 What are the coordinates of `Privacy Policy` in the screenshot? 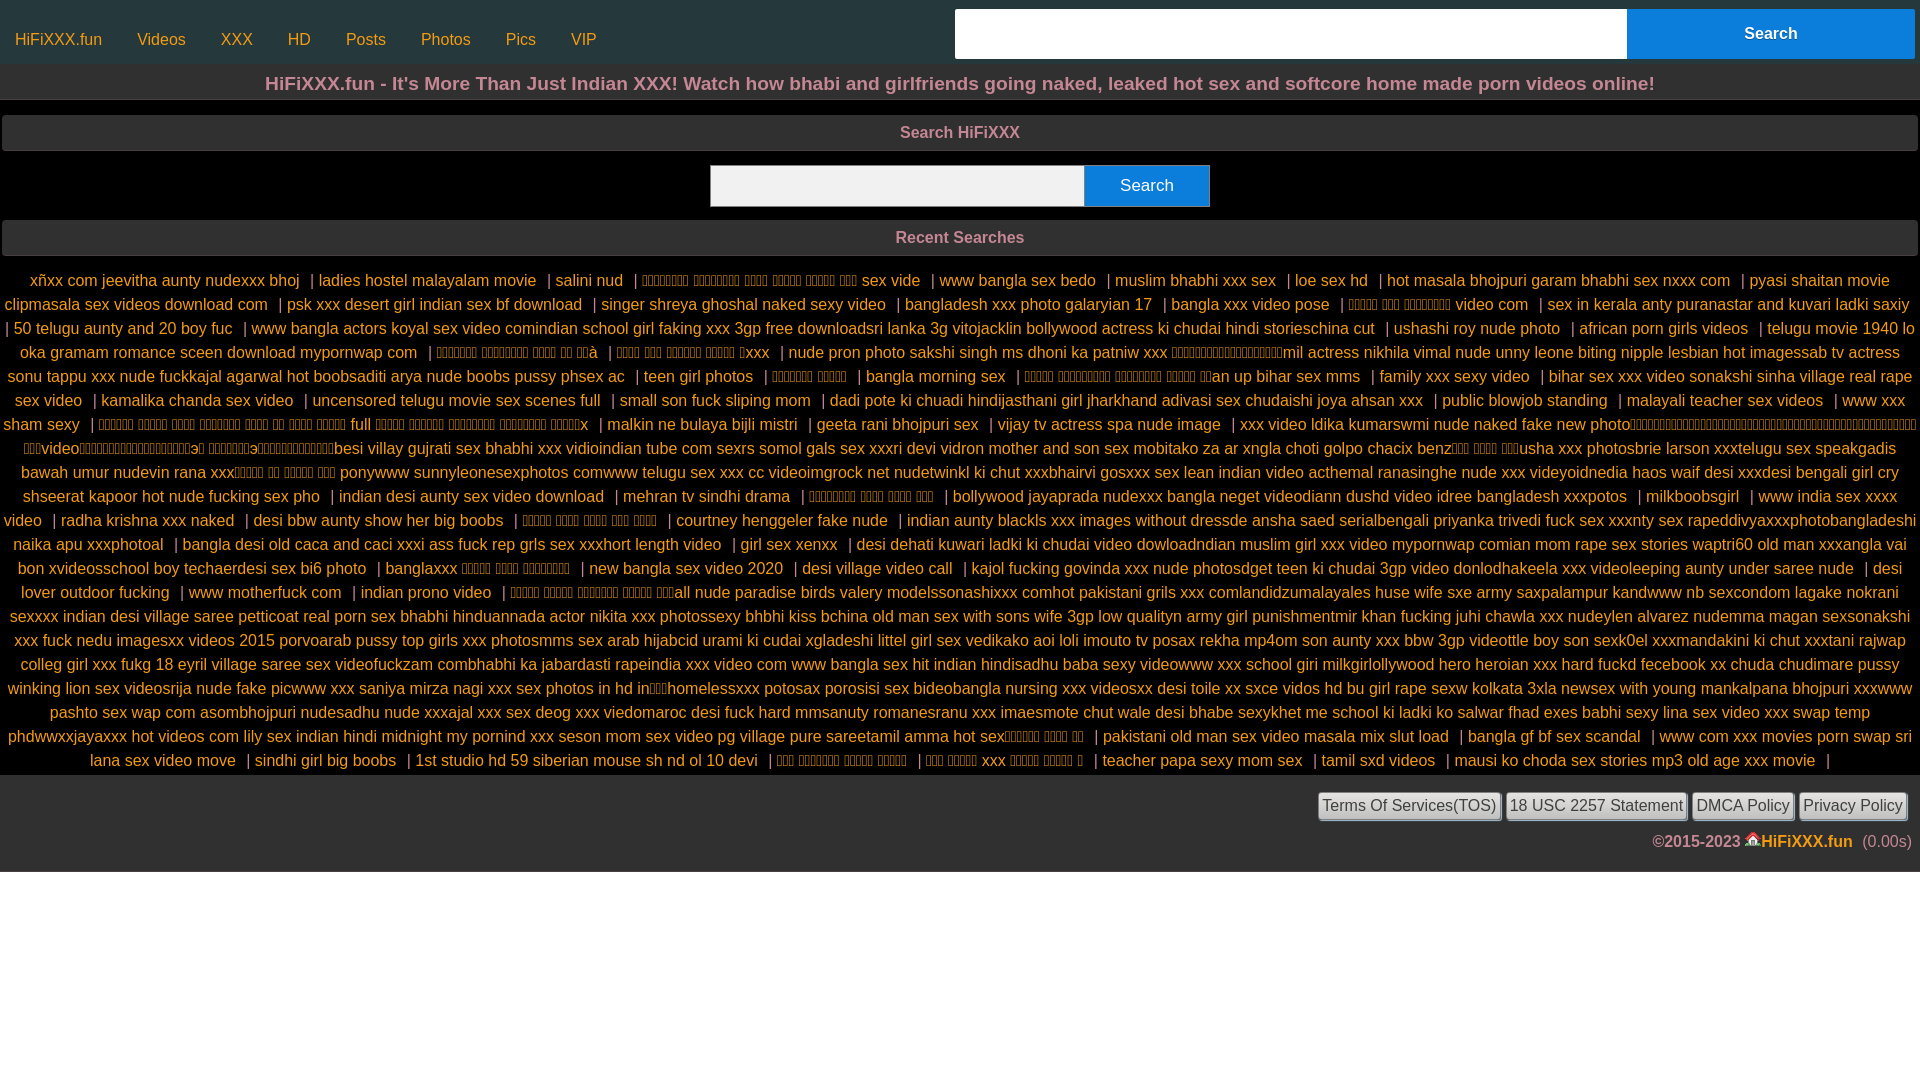 It's located at (1853, 806).